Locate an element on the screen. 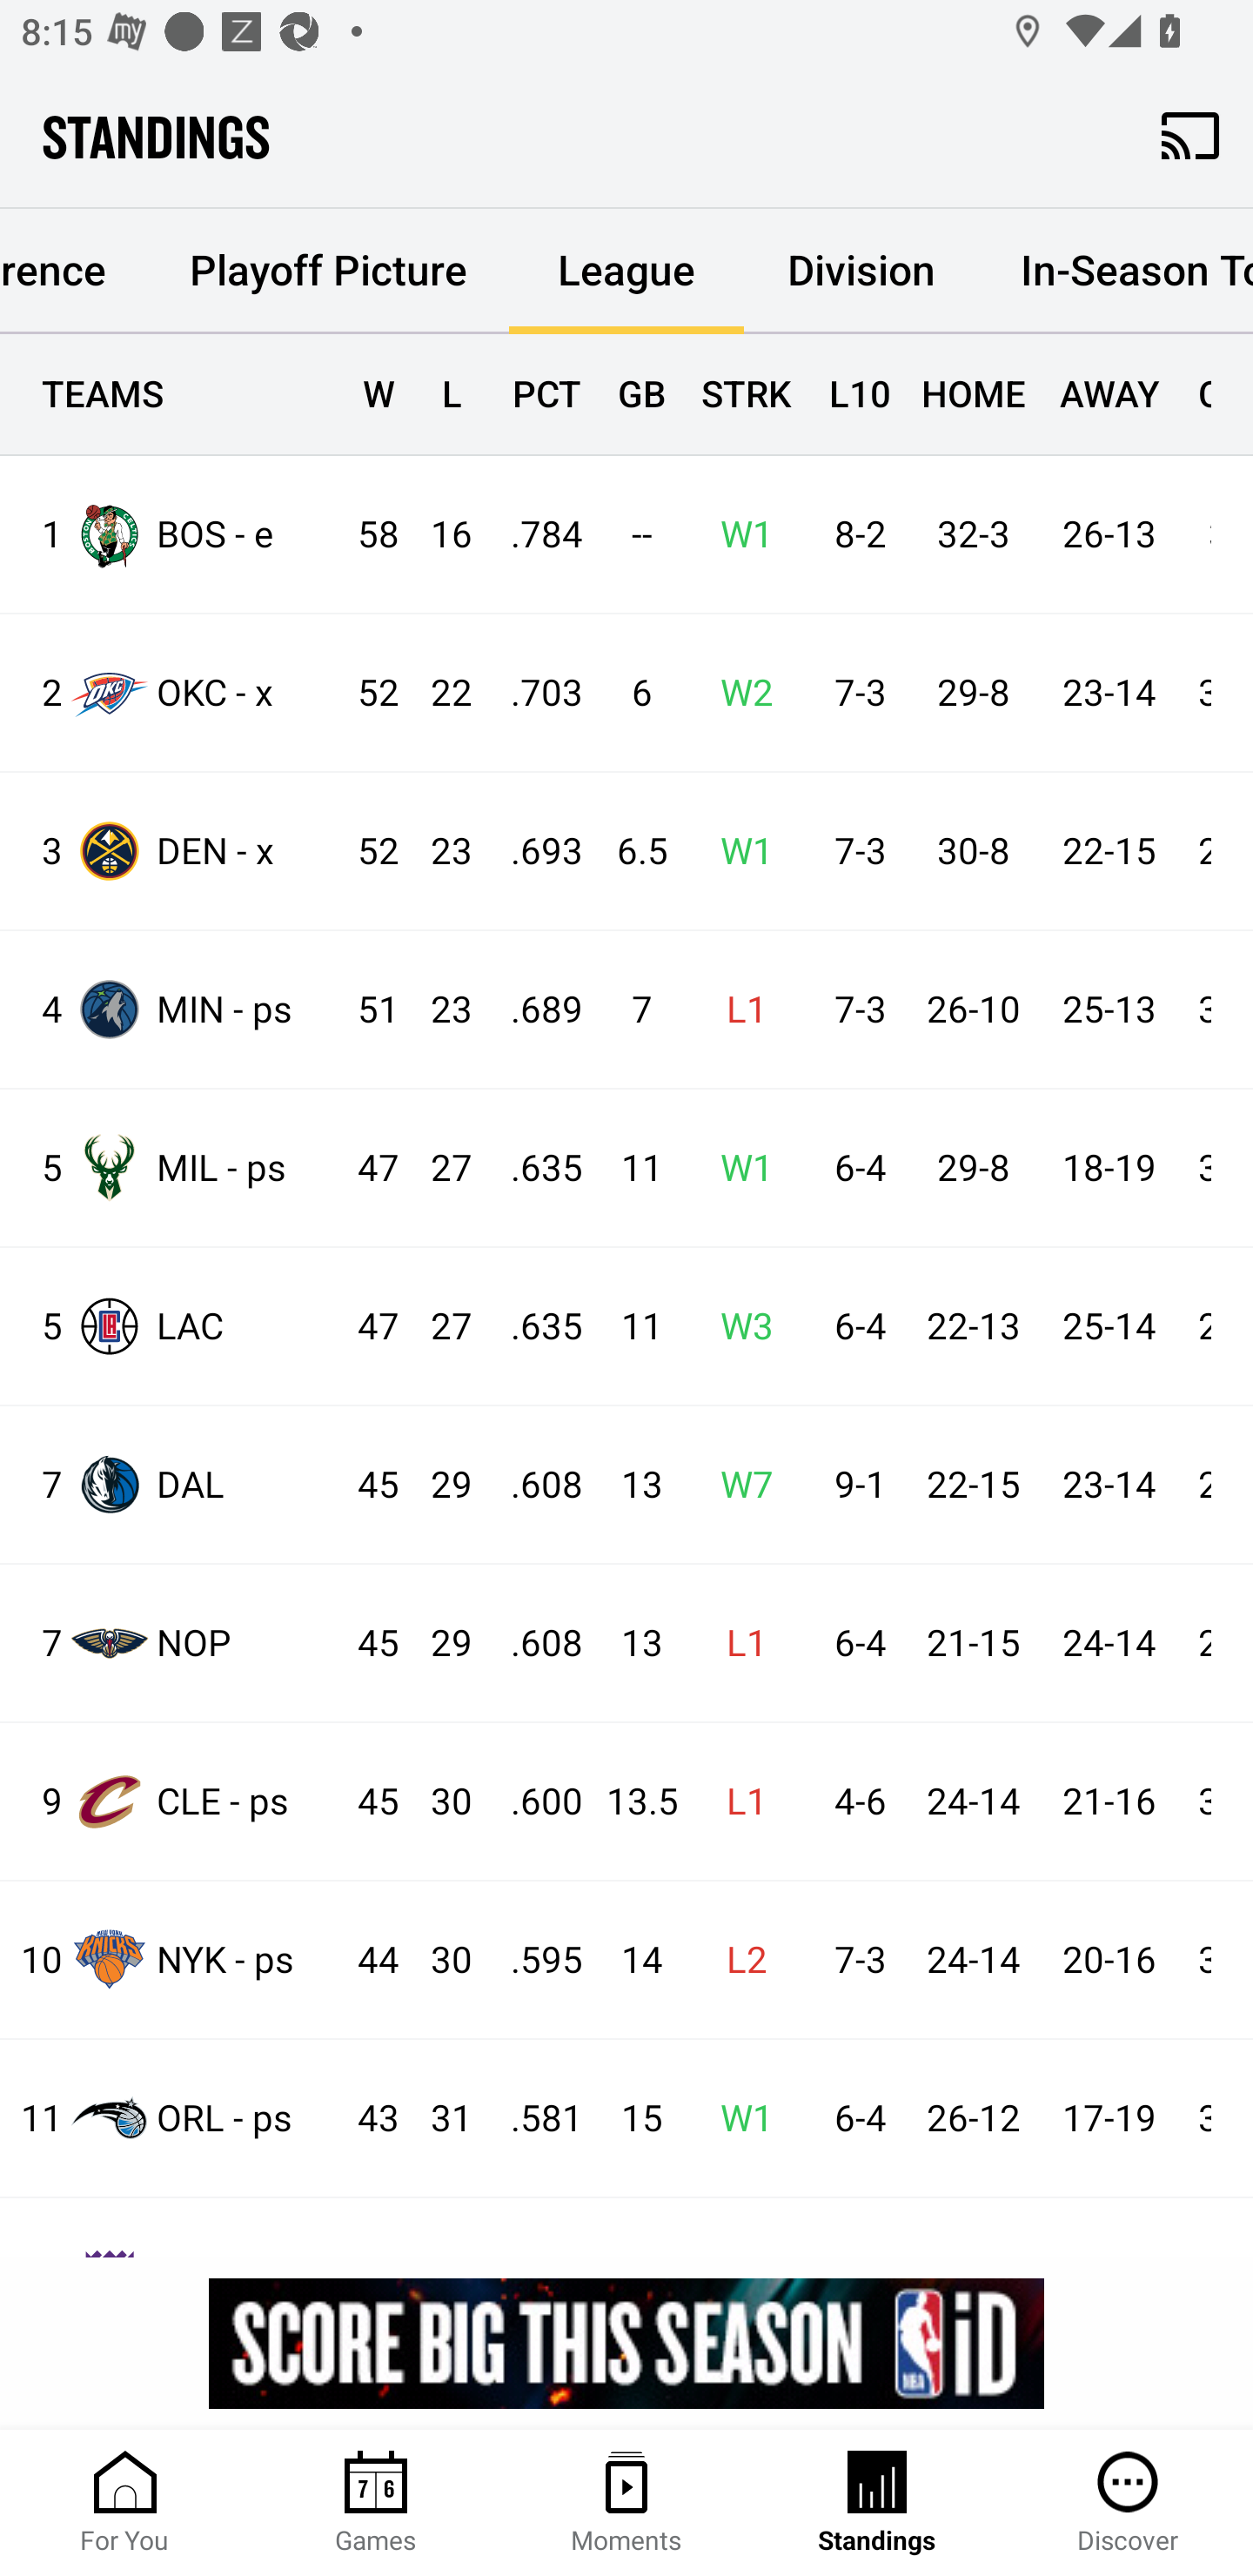 This screenshot has width=1253, height=2576. 26-10 is located at coordinates (973, 1011).